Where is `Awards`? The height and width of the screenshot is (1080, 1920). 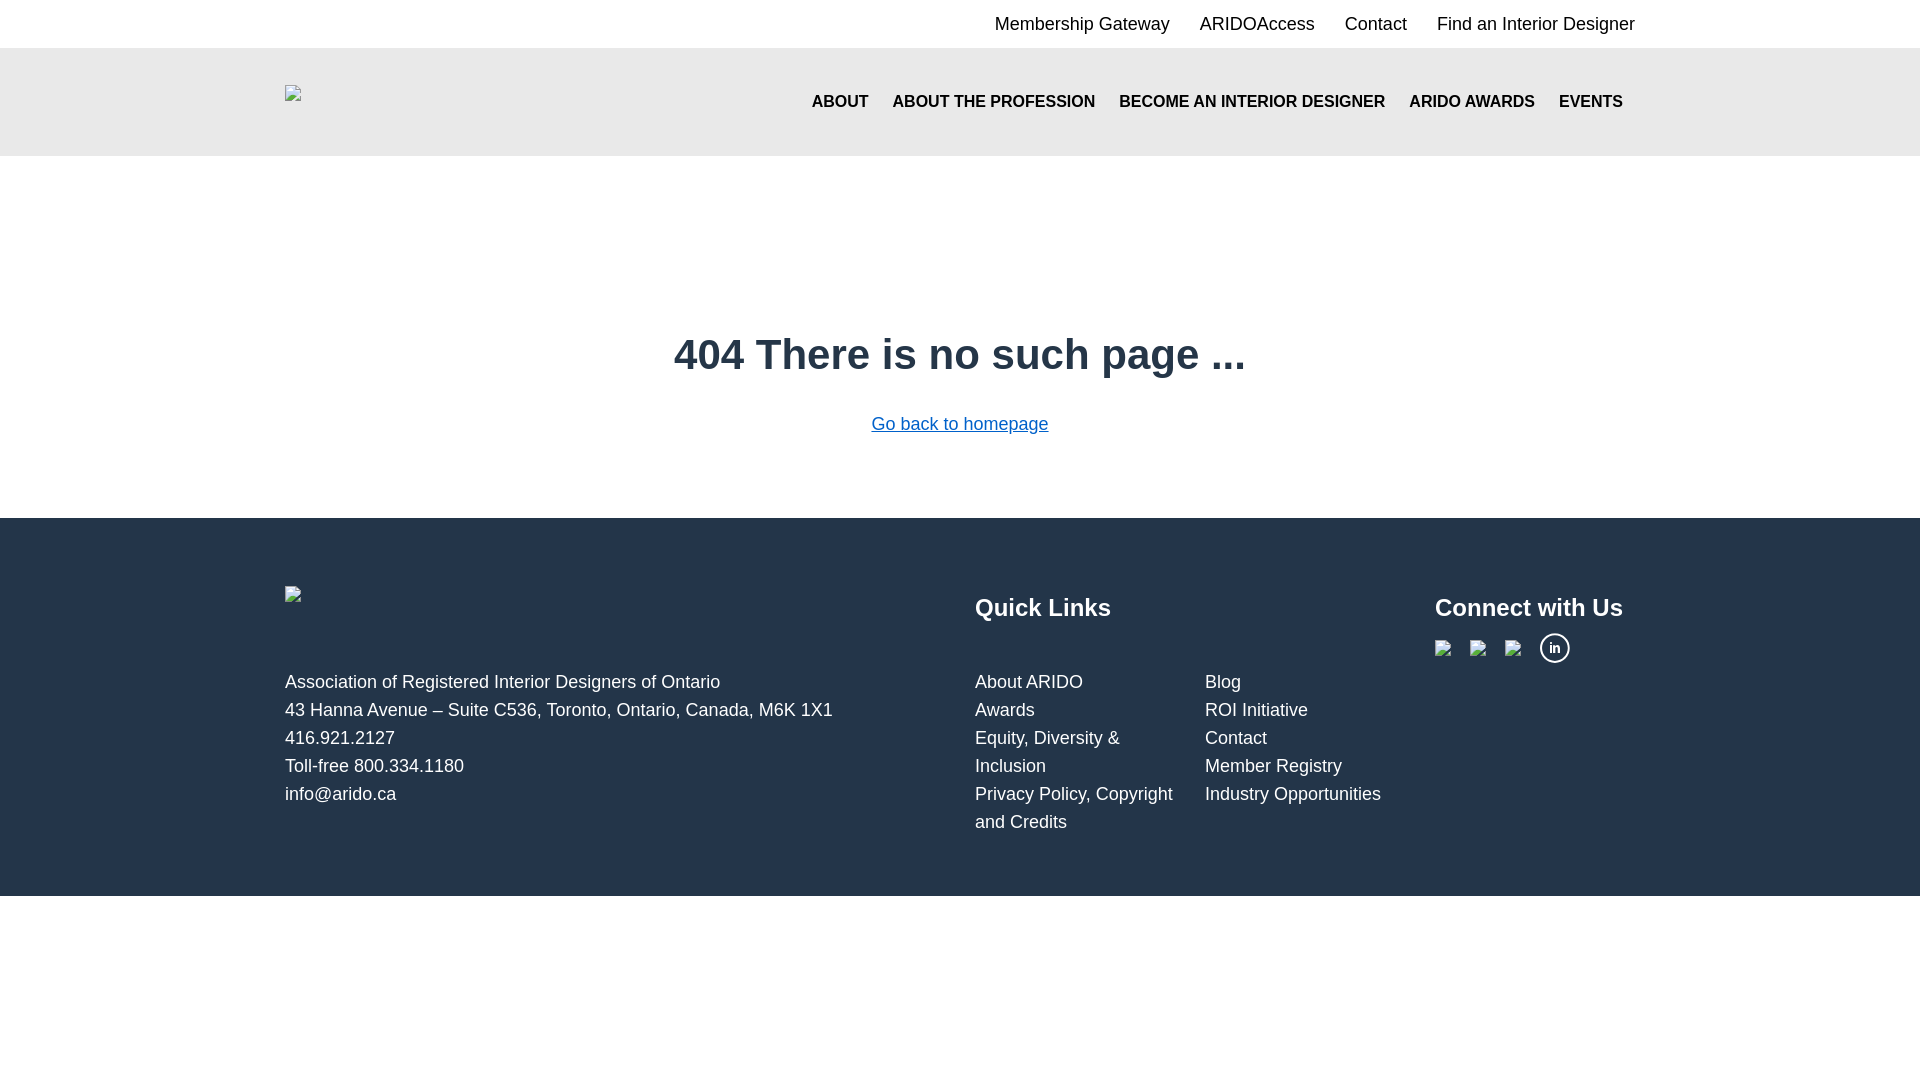
Awards is located at coordinates (1005, 710).